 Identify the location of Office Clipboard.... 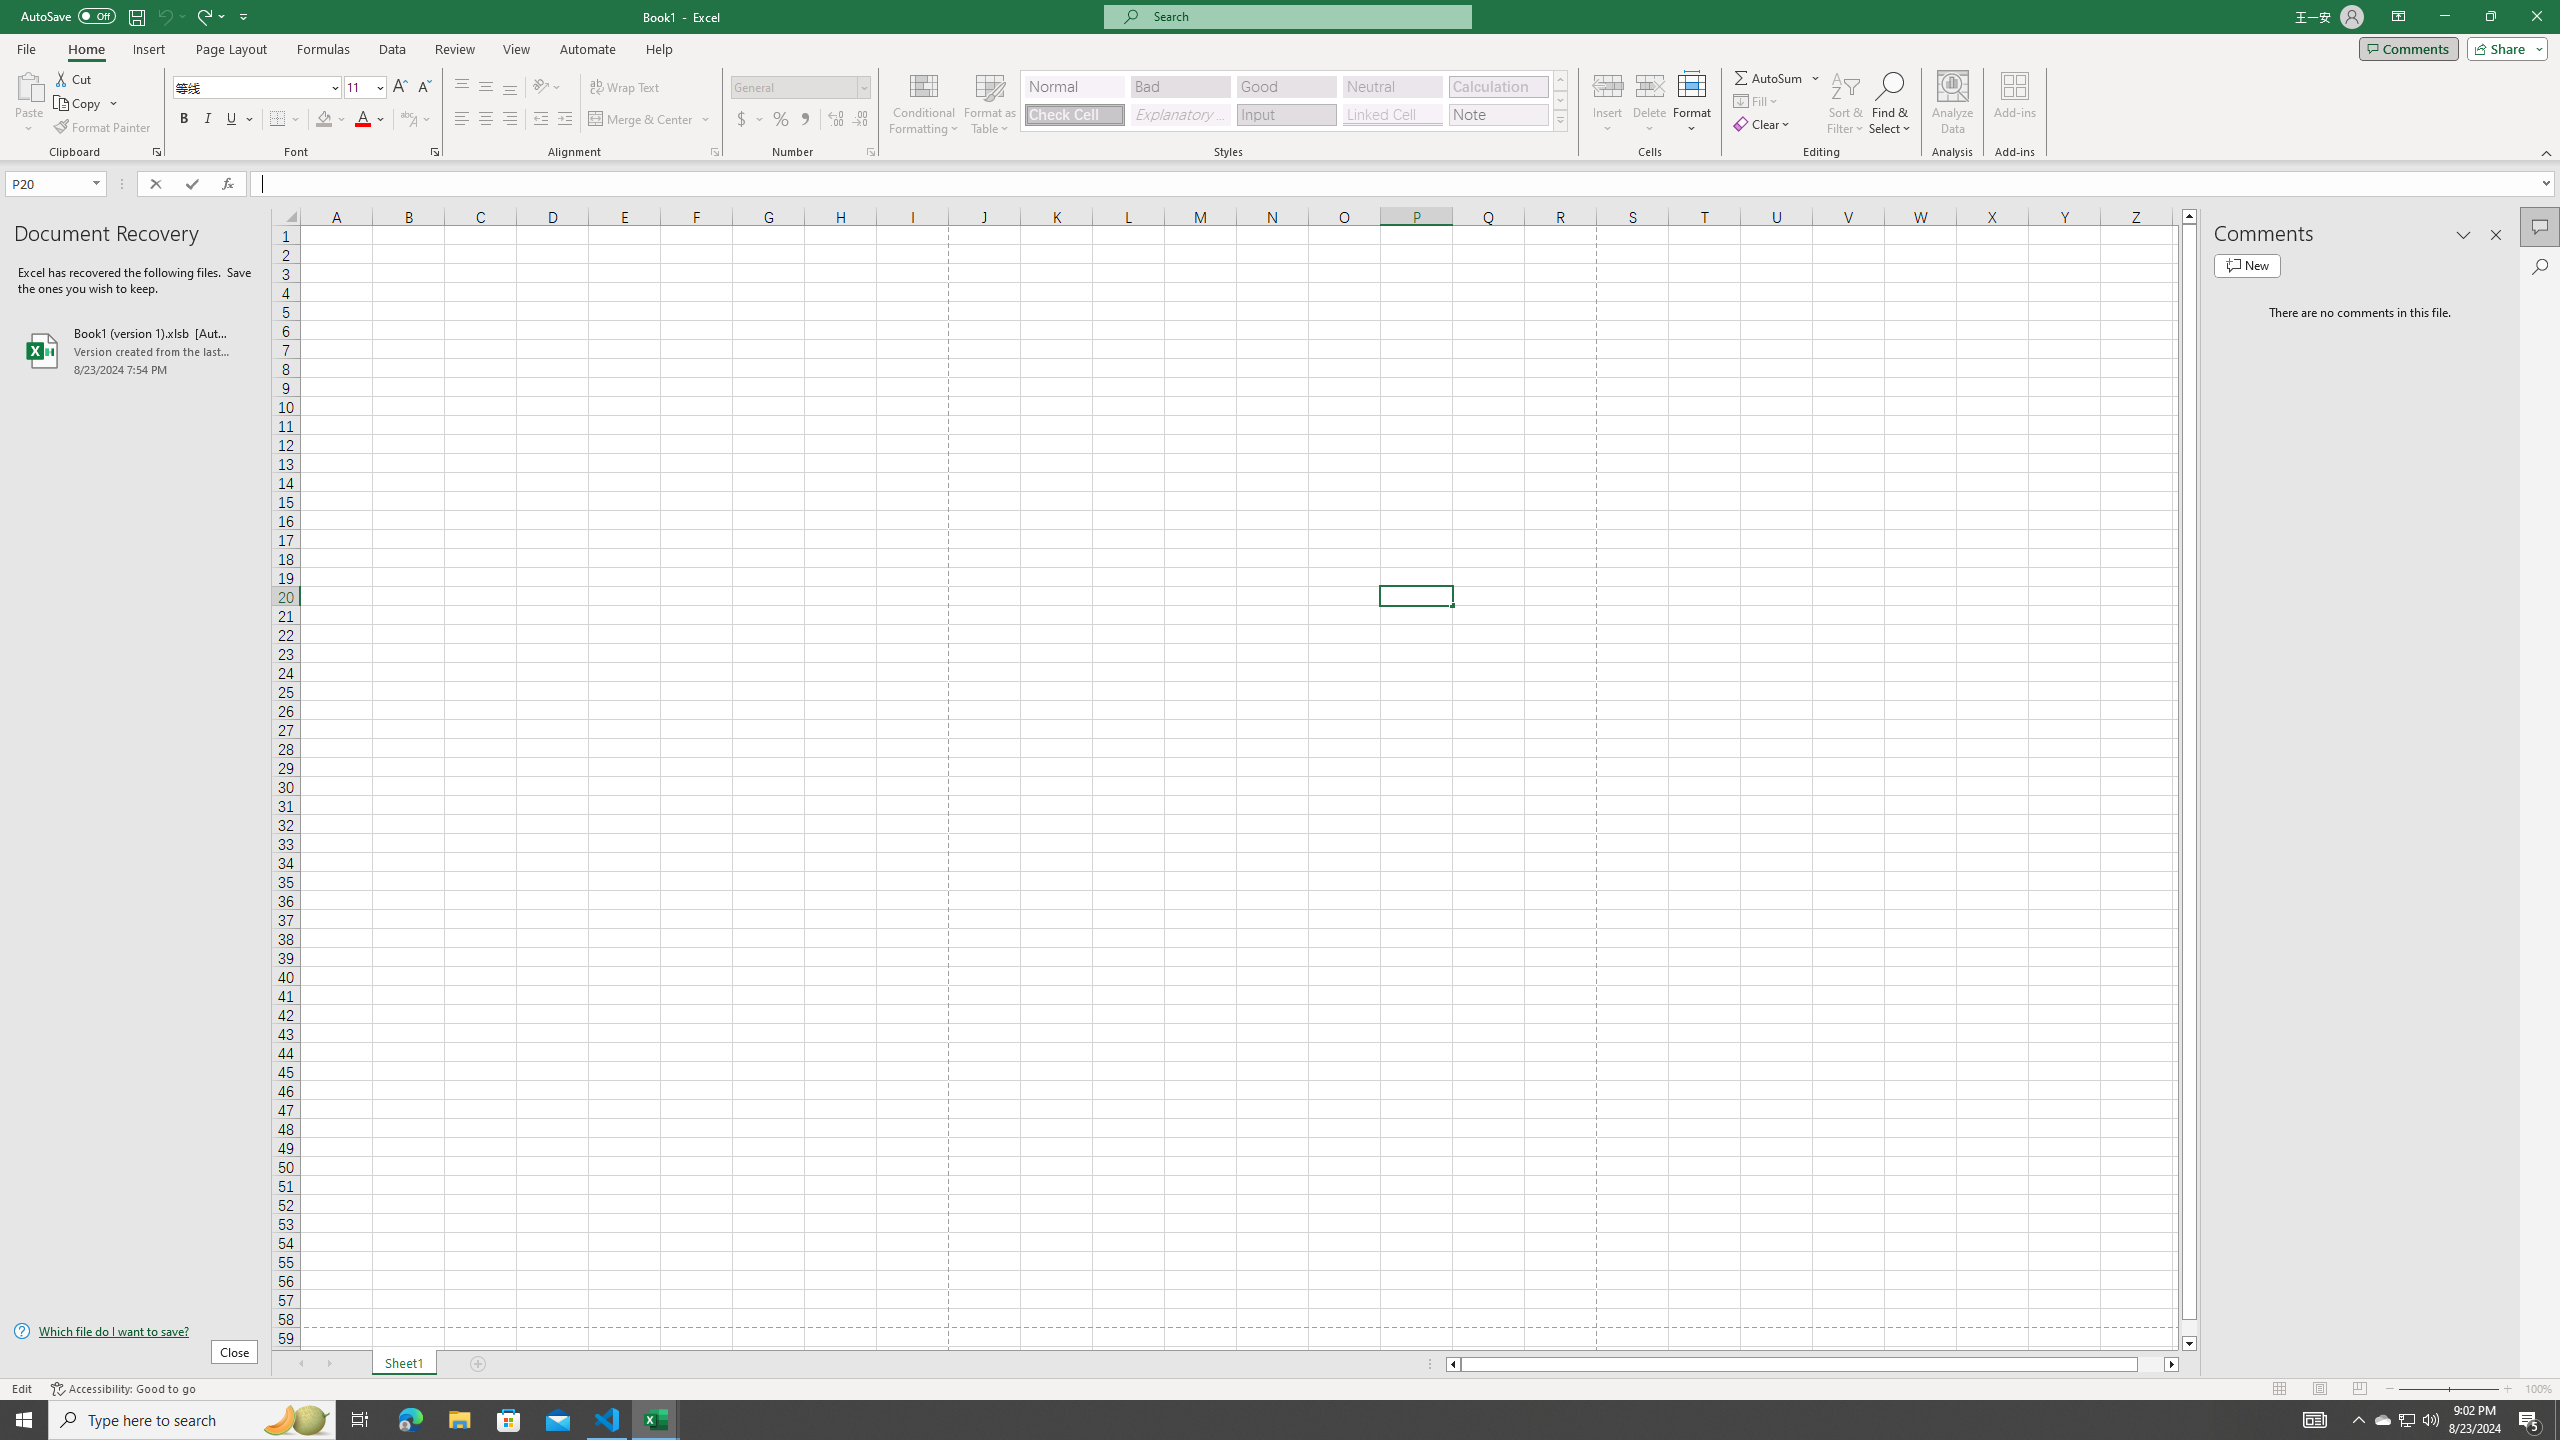
(156, 152).